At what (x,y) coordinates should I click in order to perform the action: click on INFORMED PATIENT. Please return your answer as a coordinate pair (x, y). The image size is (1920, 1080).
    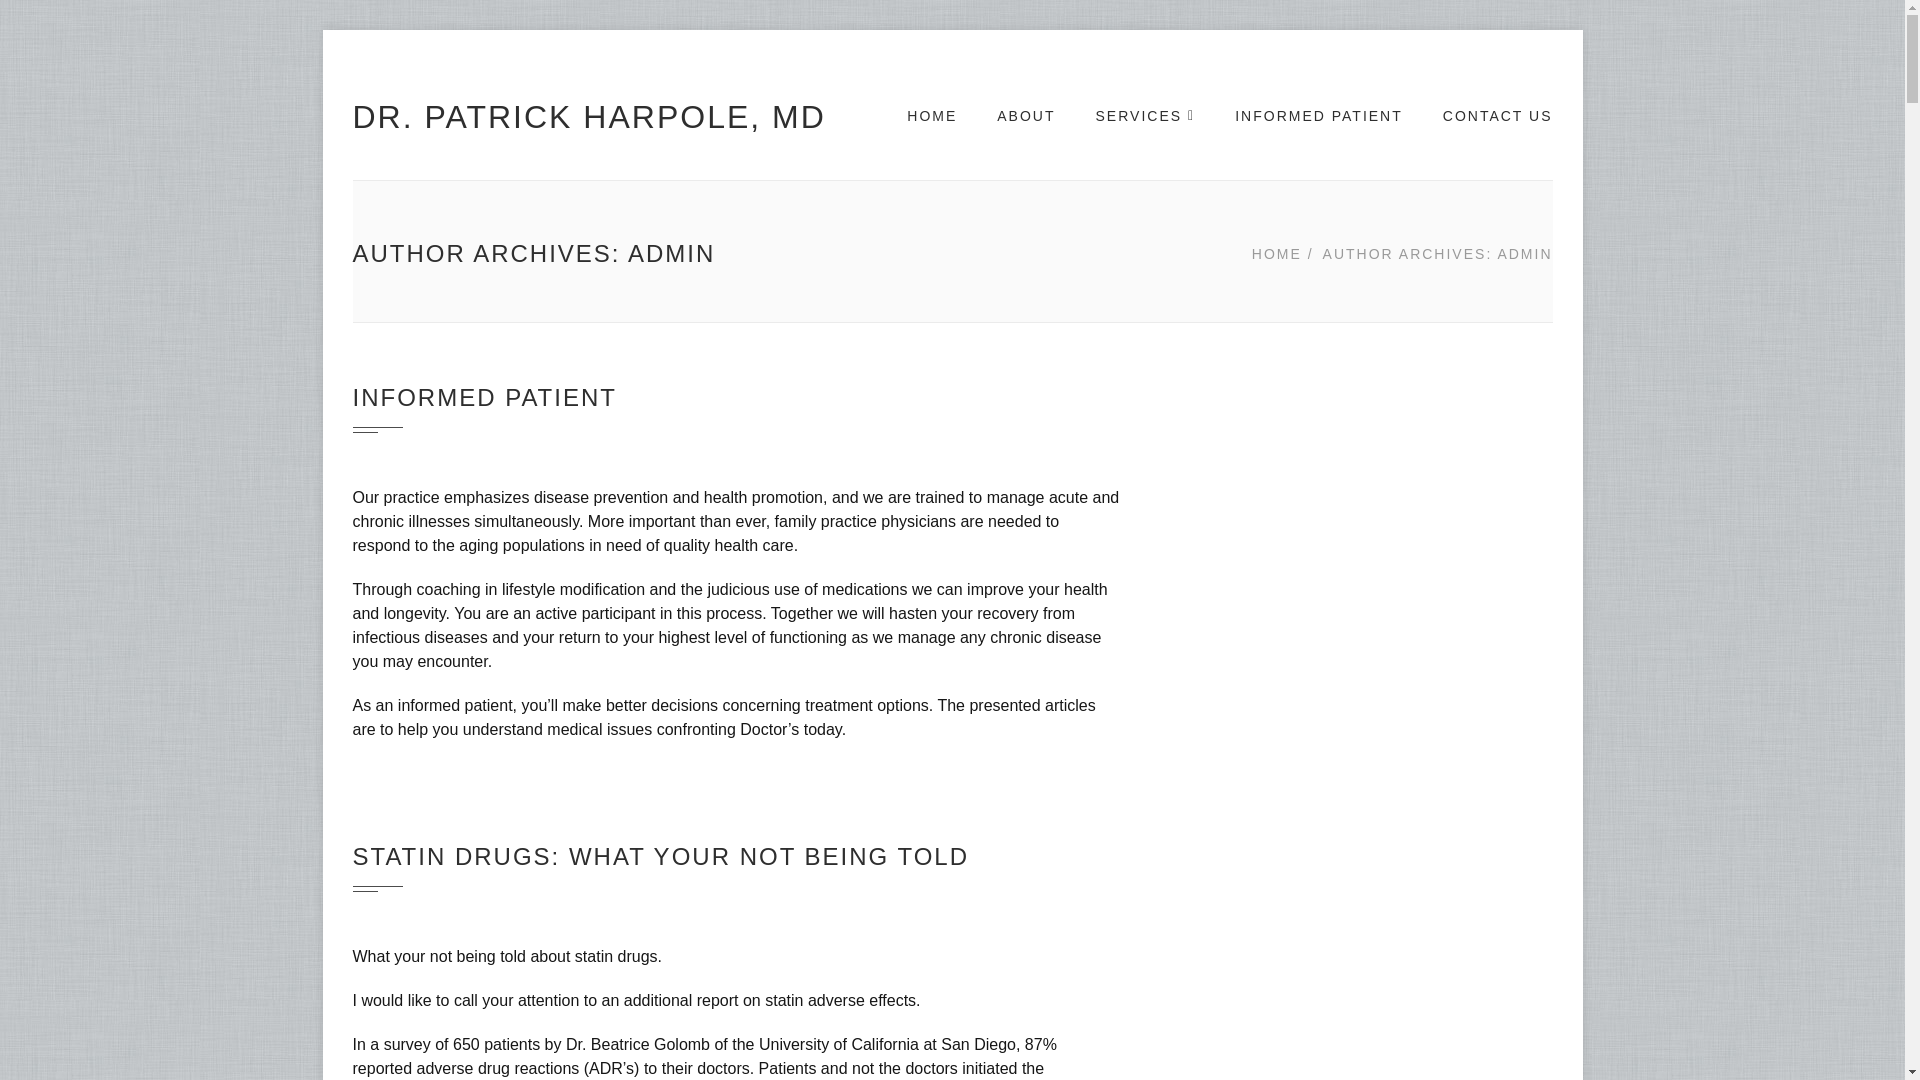
    Looking at the image, I should click on (1318, 118).